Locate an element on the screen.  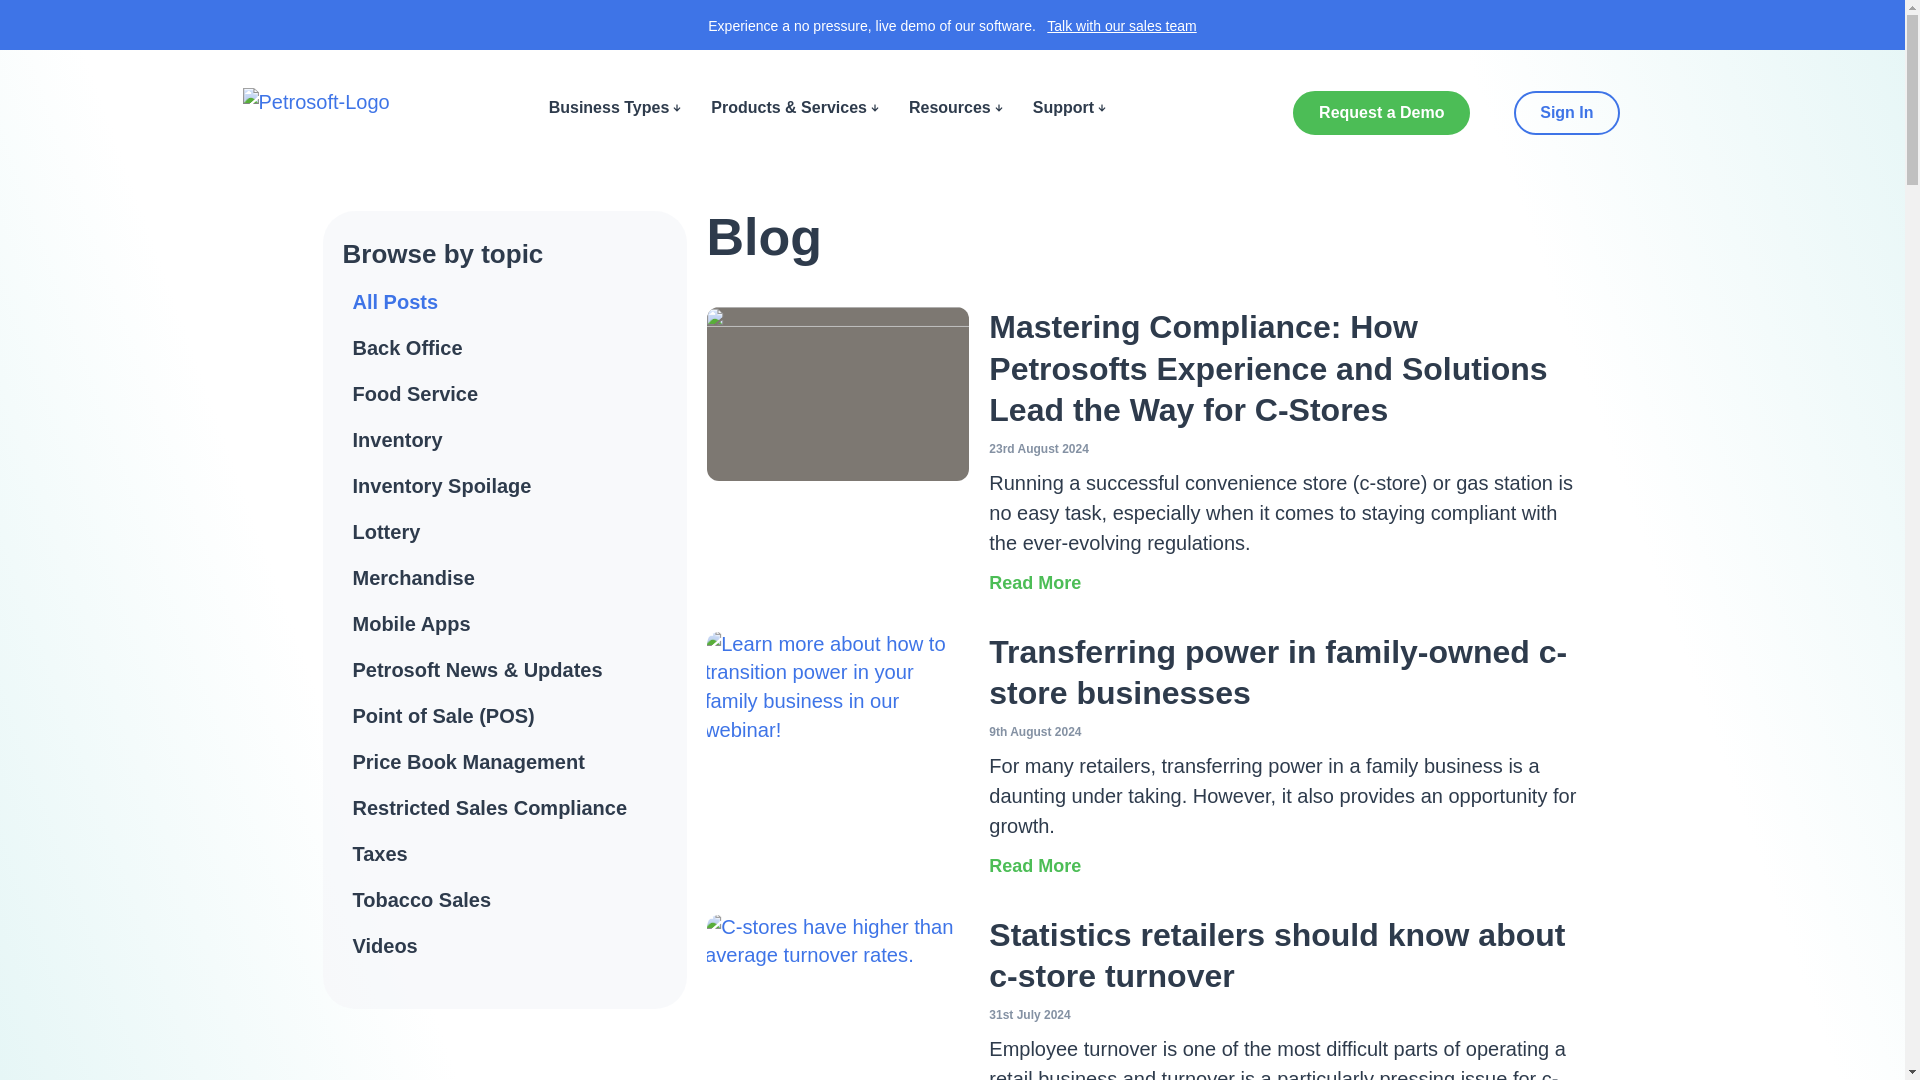
Talk with our sales team is located at coordinates (1121, 26).